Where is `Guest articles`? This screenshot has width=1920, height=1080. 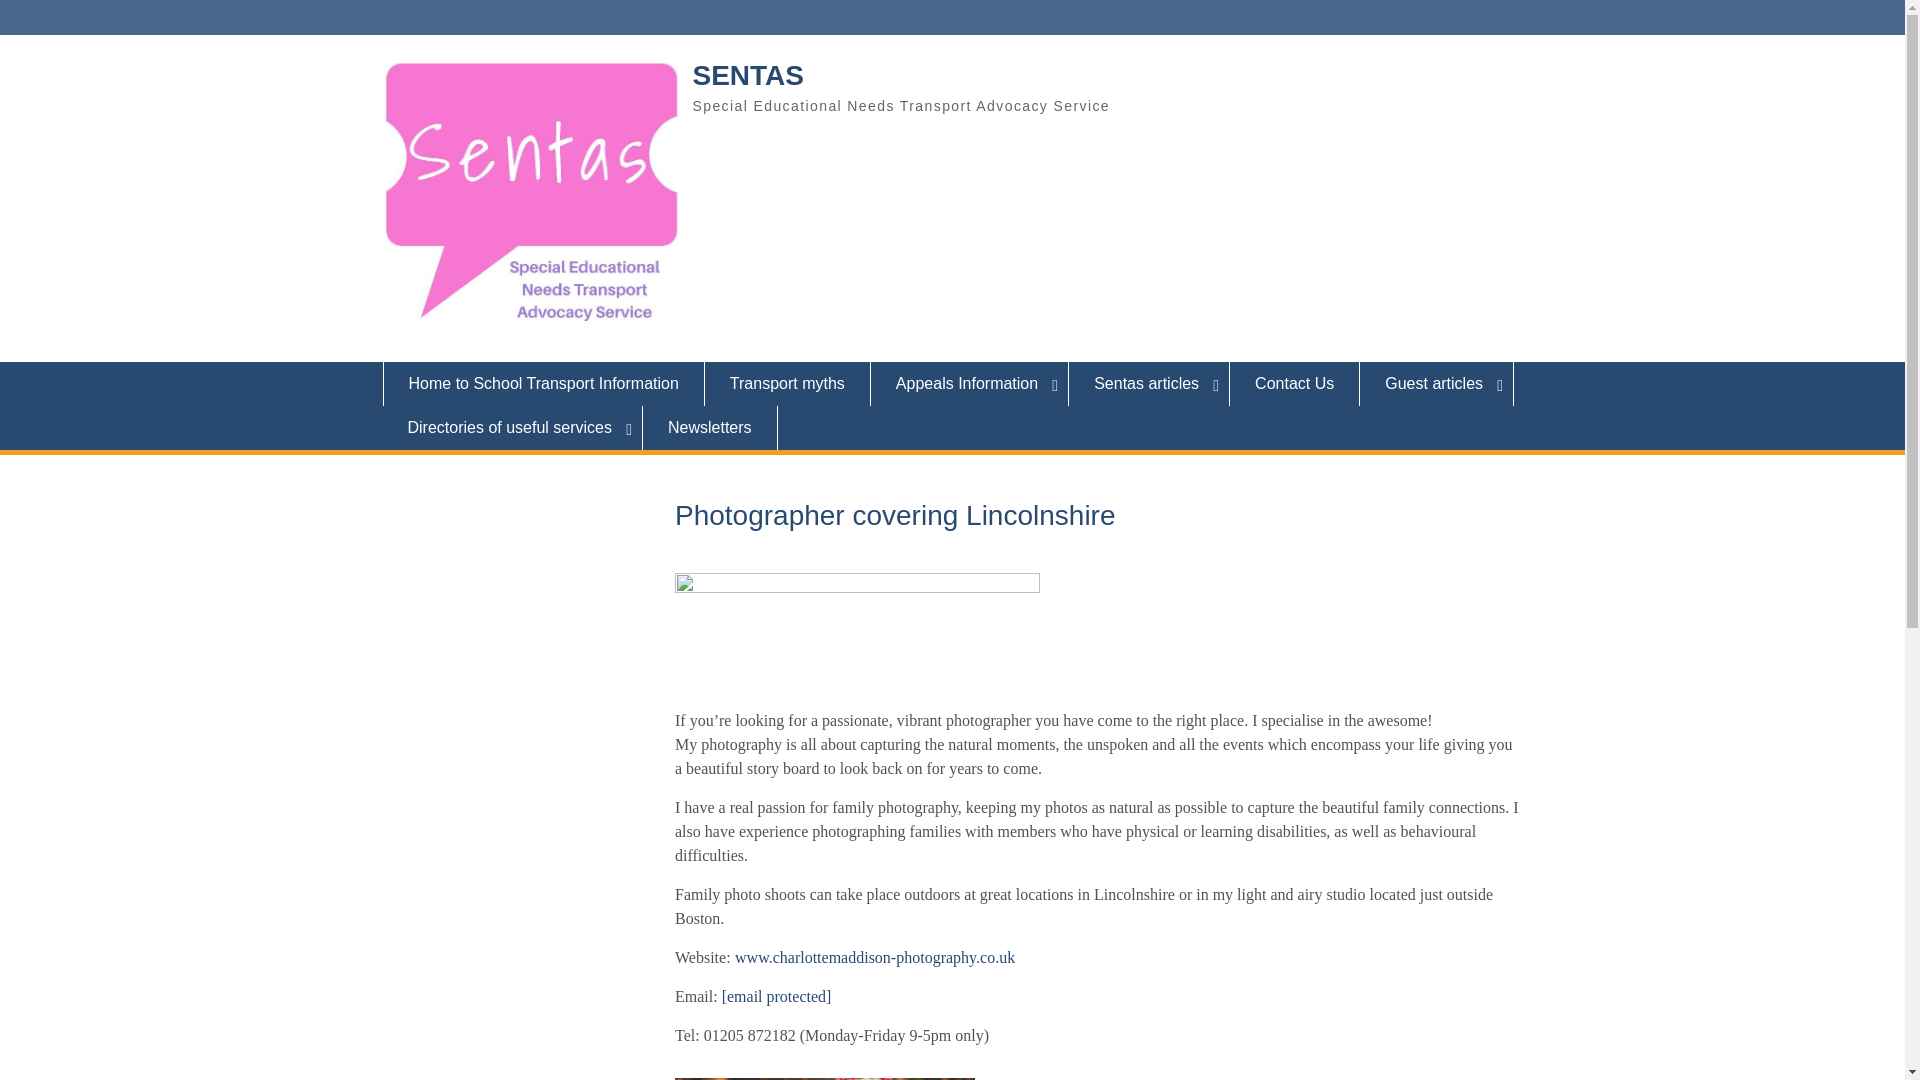
Guest articles is located at coordinates (1436, 384).